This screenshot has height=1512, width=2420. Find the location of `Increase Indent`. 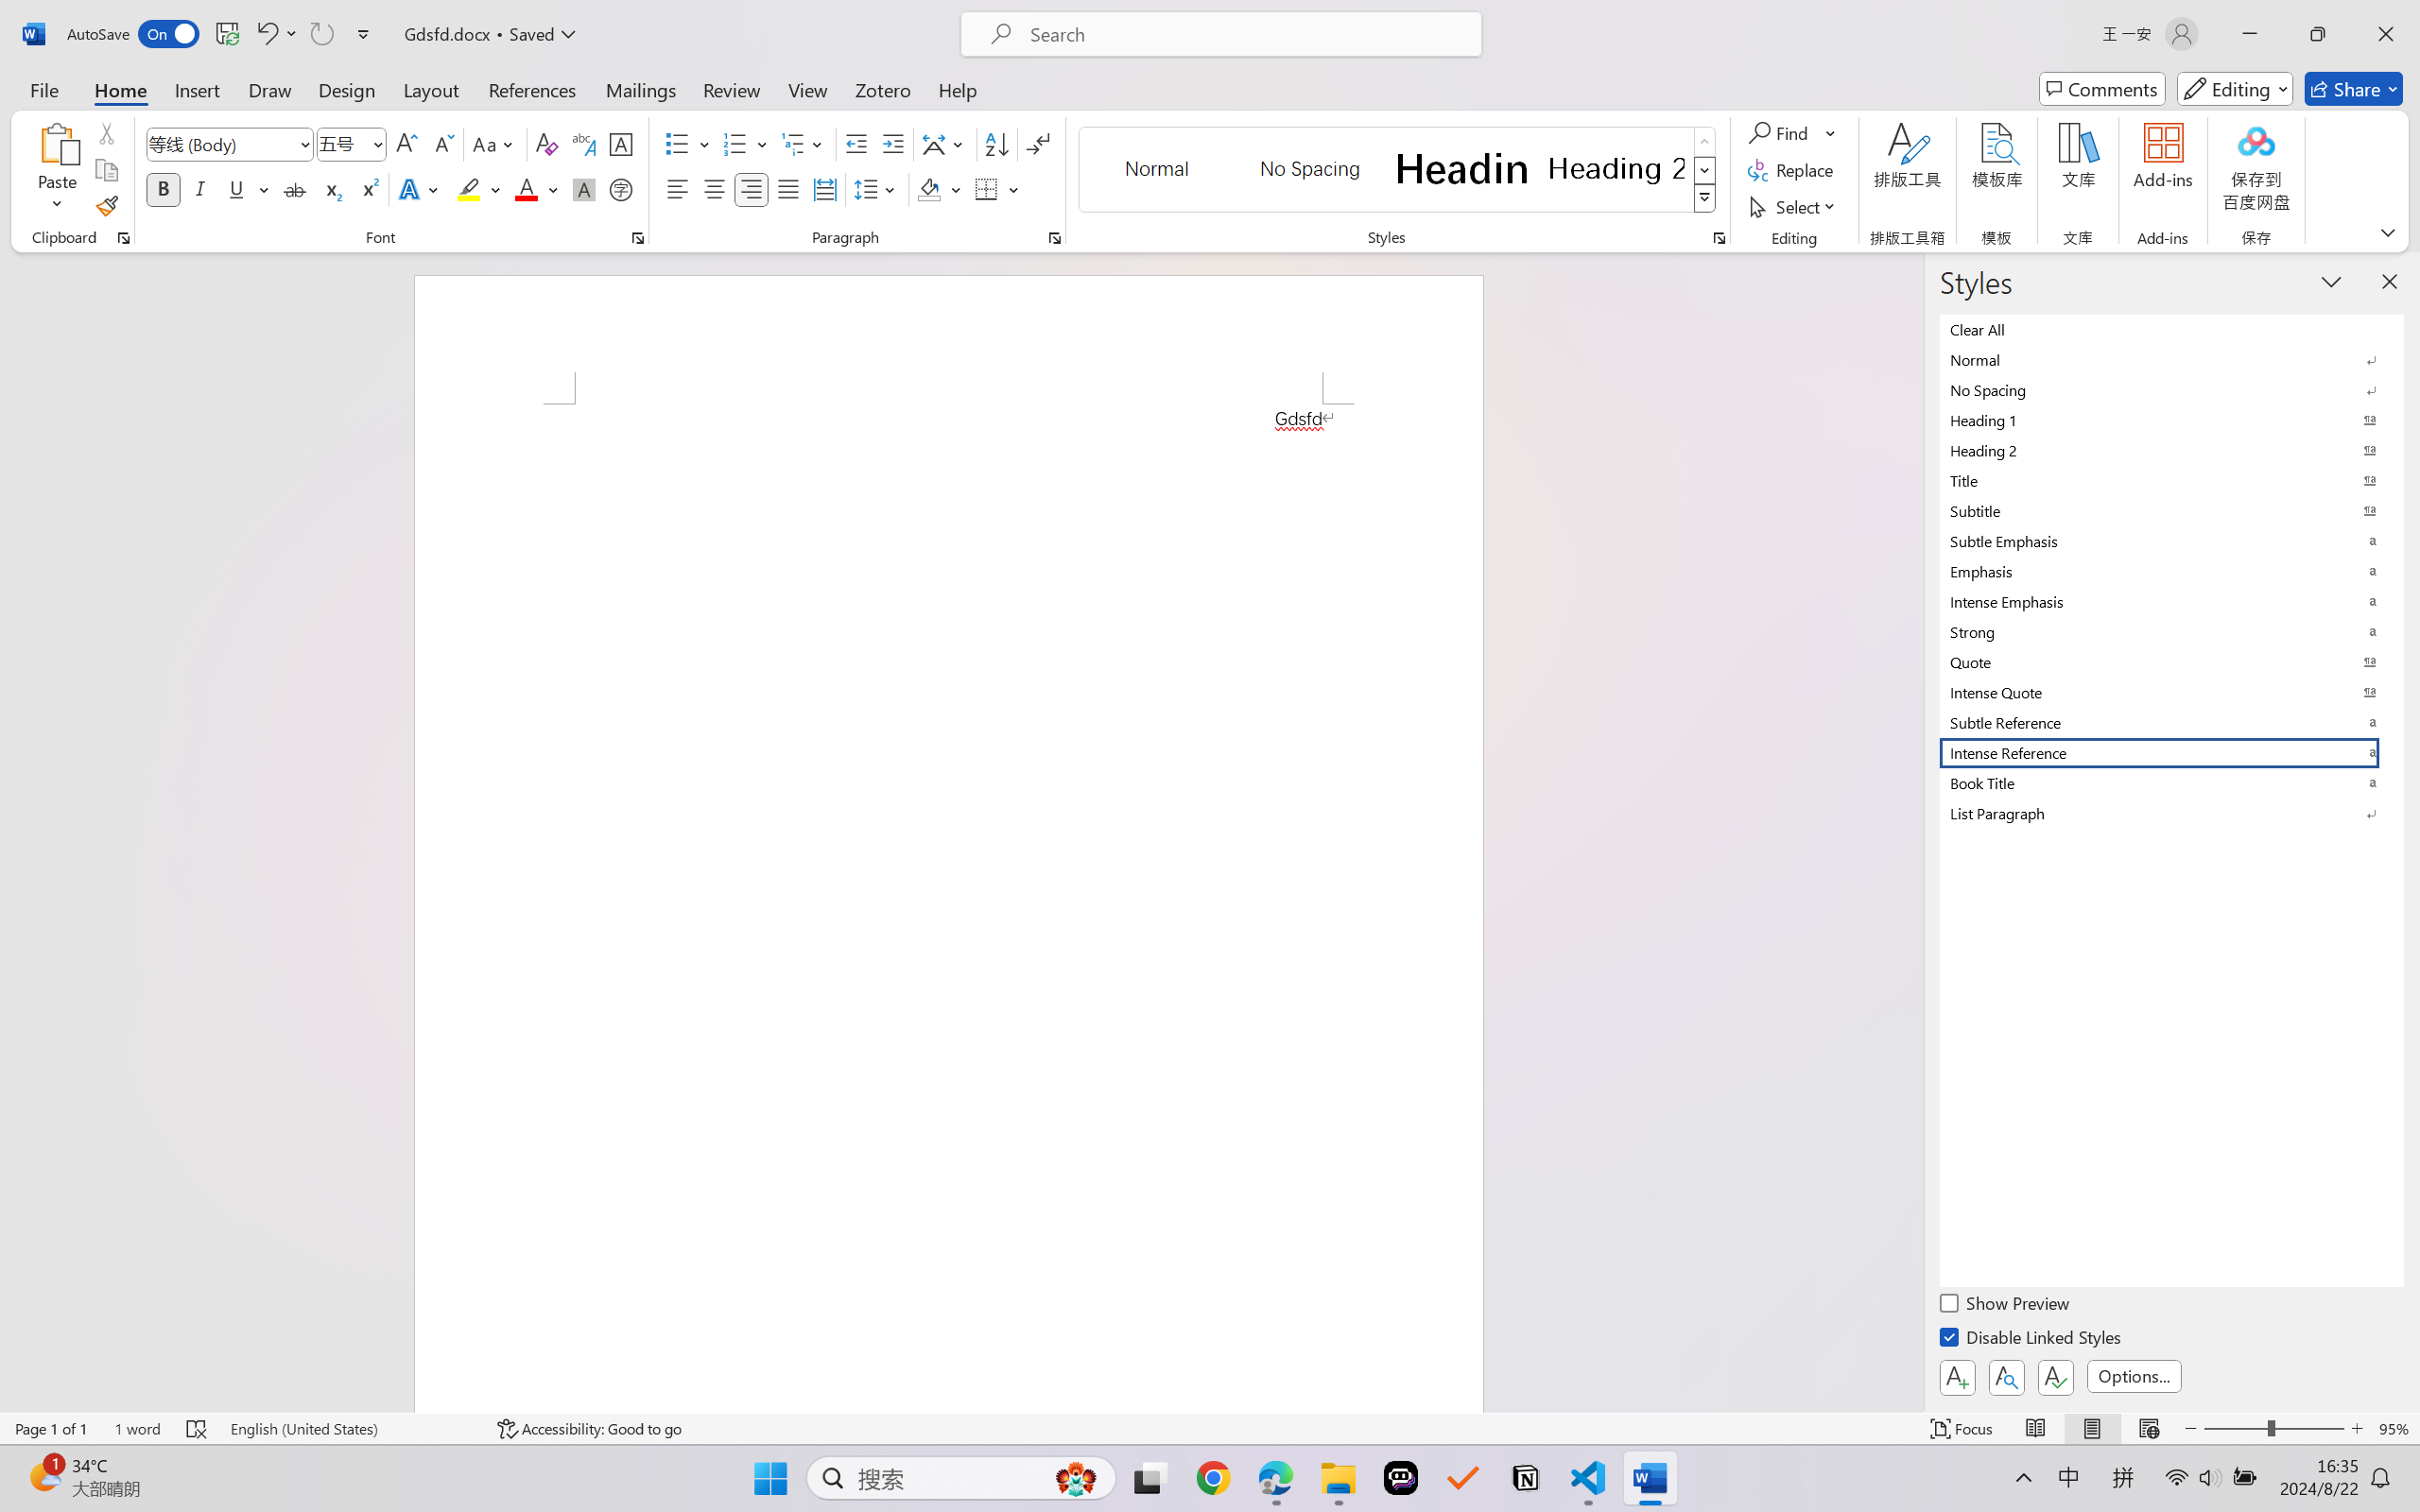

Increase Indent is located at coordinates (892, 144).